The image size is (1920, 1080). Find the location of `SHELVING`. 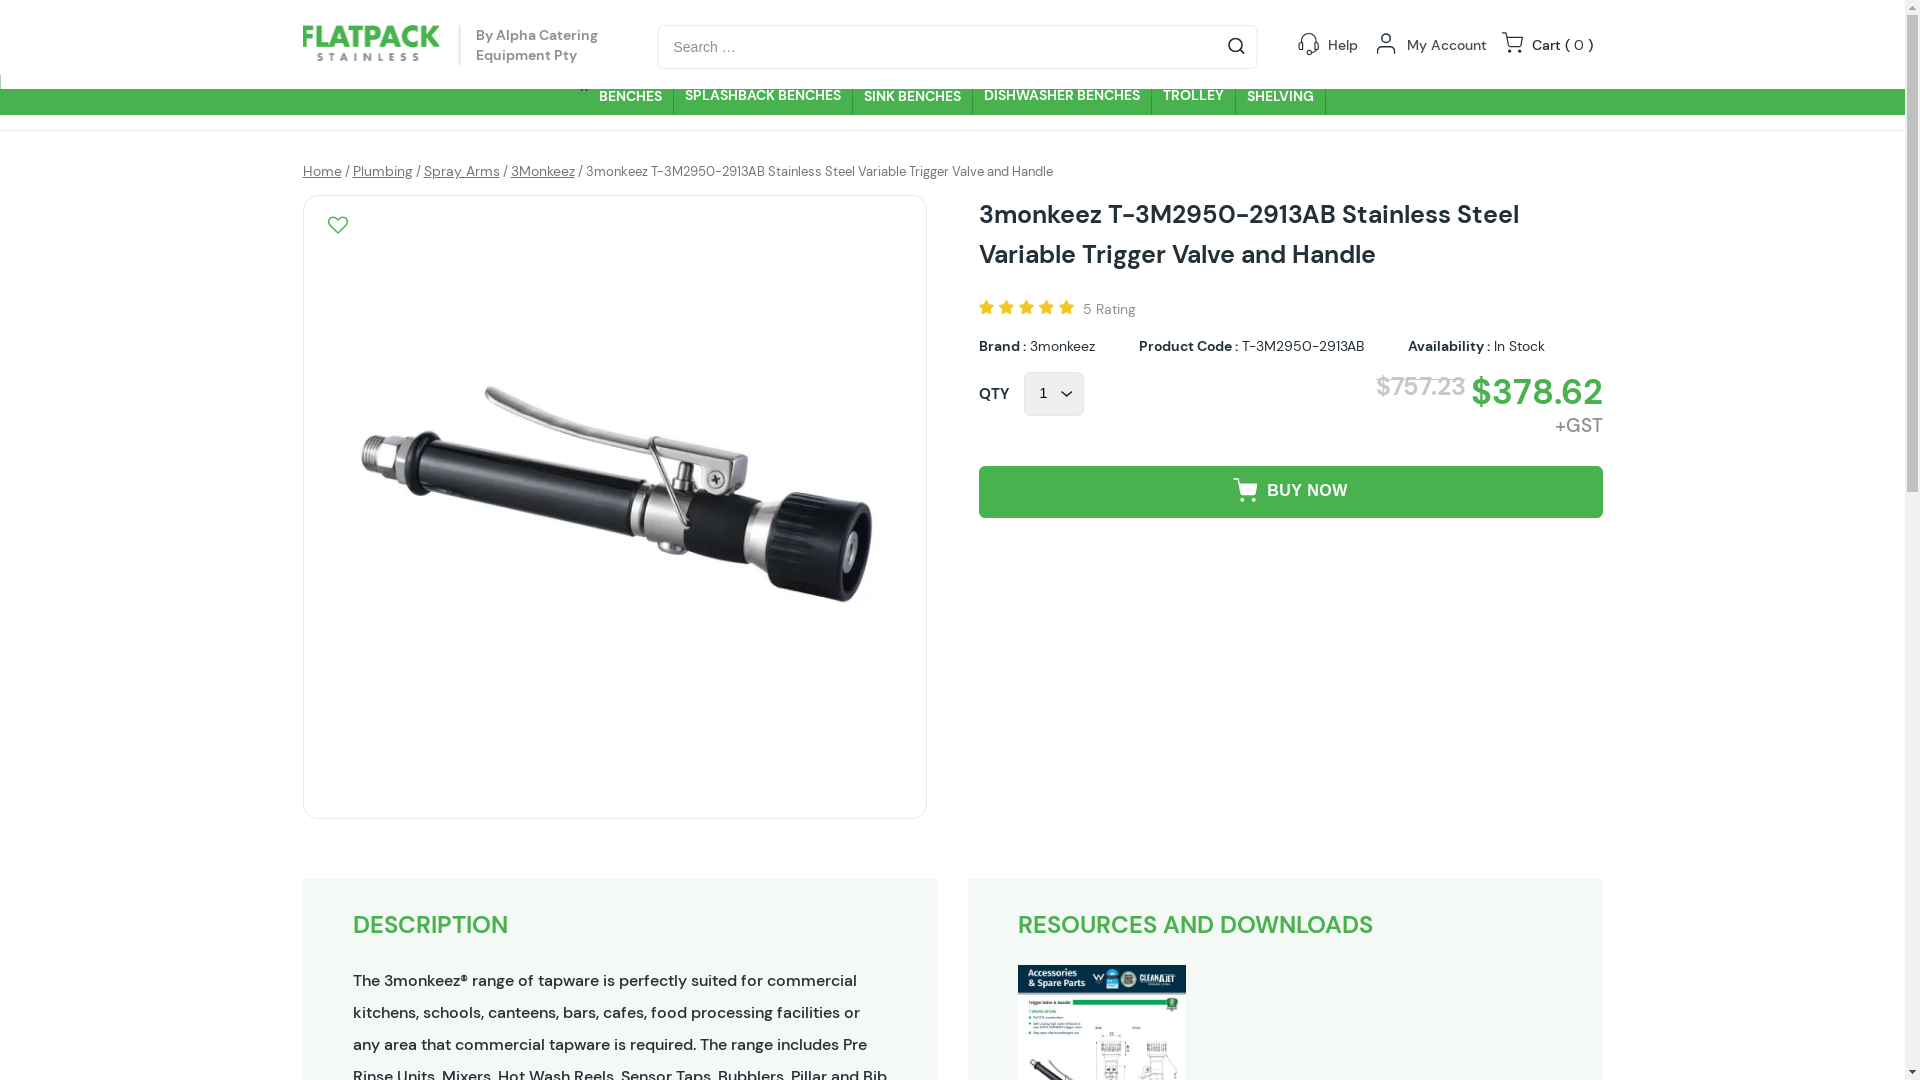

SHELVING is located at coordinates (1281, 95).